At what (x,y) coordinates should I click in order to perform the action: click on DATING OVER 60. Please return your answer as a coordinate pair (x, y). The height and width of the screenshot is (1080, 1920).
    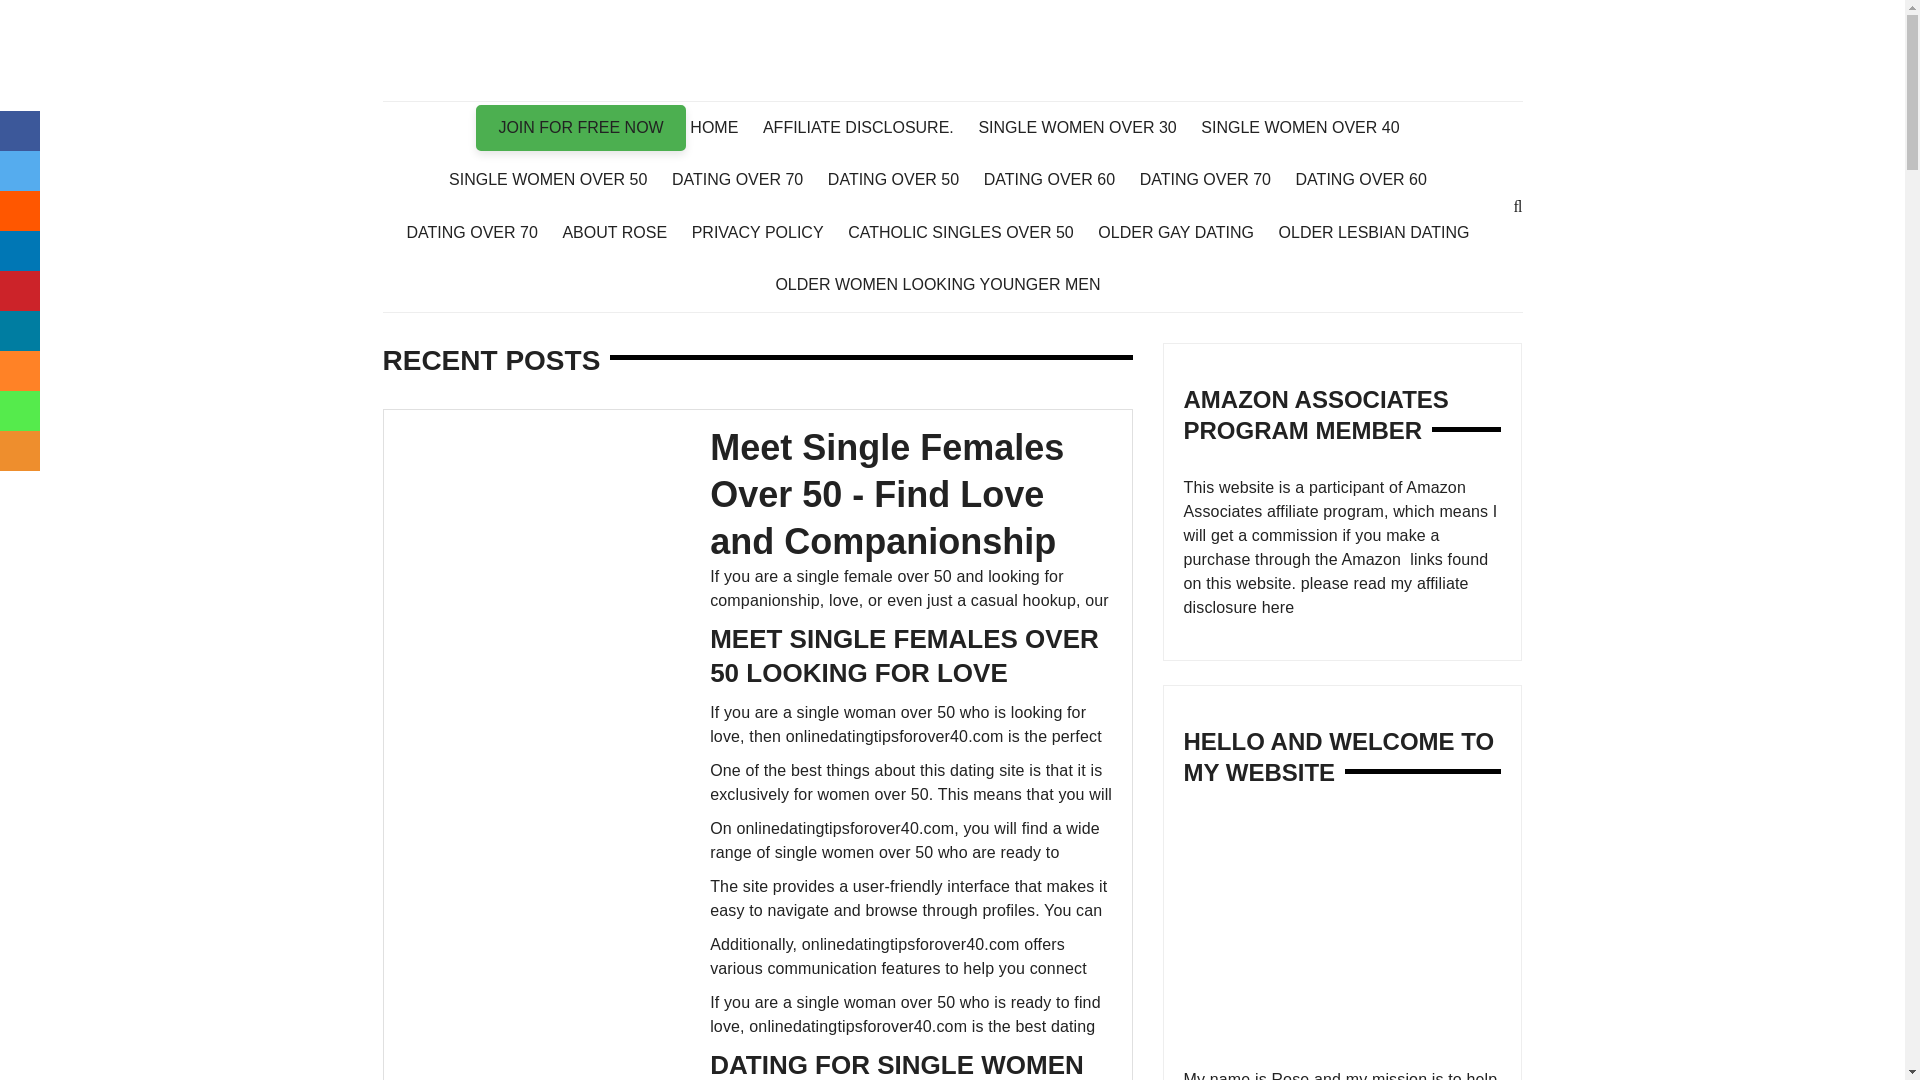
    Looking at the image, I should click on (1058, 180).